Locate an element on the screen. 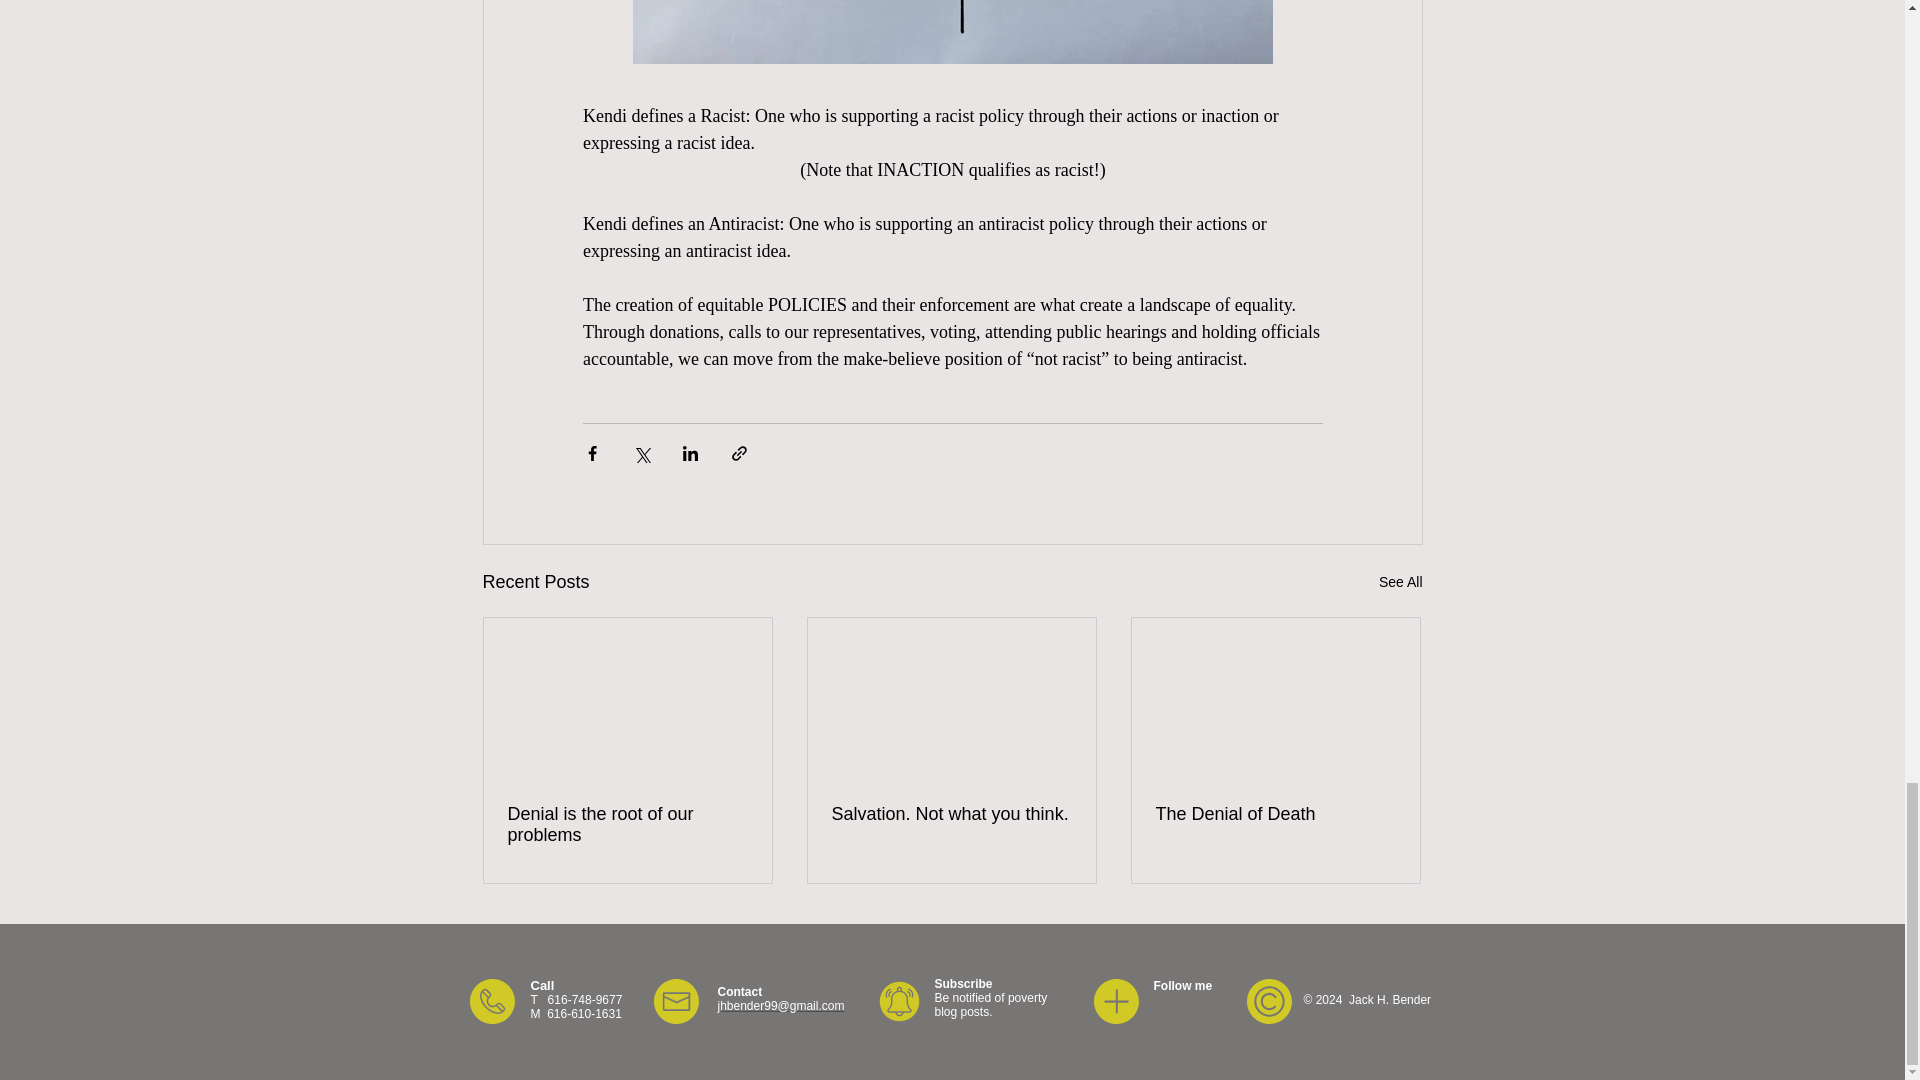 The height and width of the screenshot is (1080, 1920). Salvation. Not what you think. is located at coordinates (951, 814).